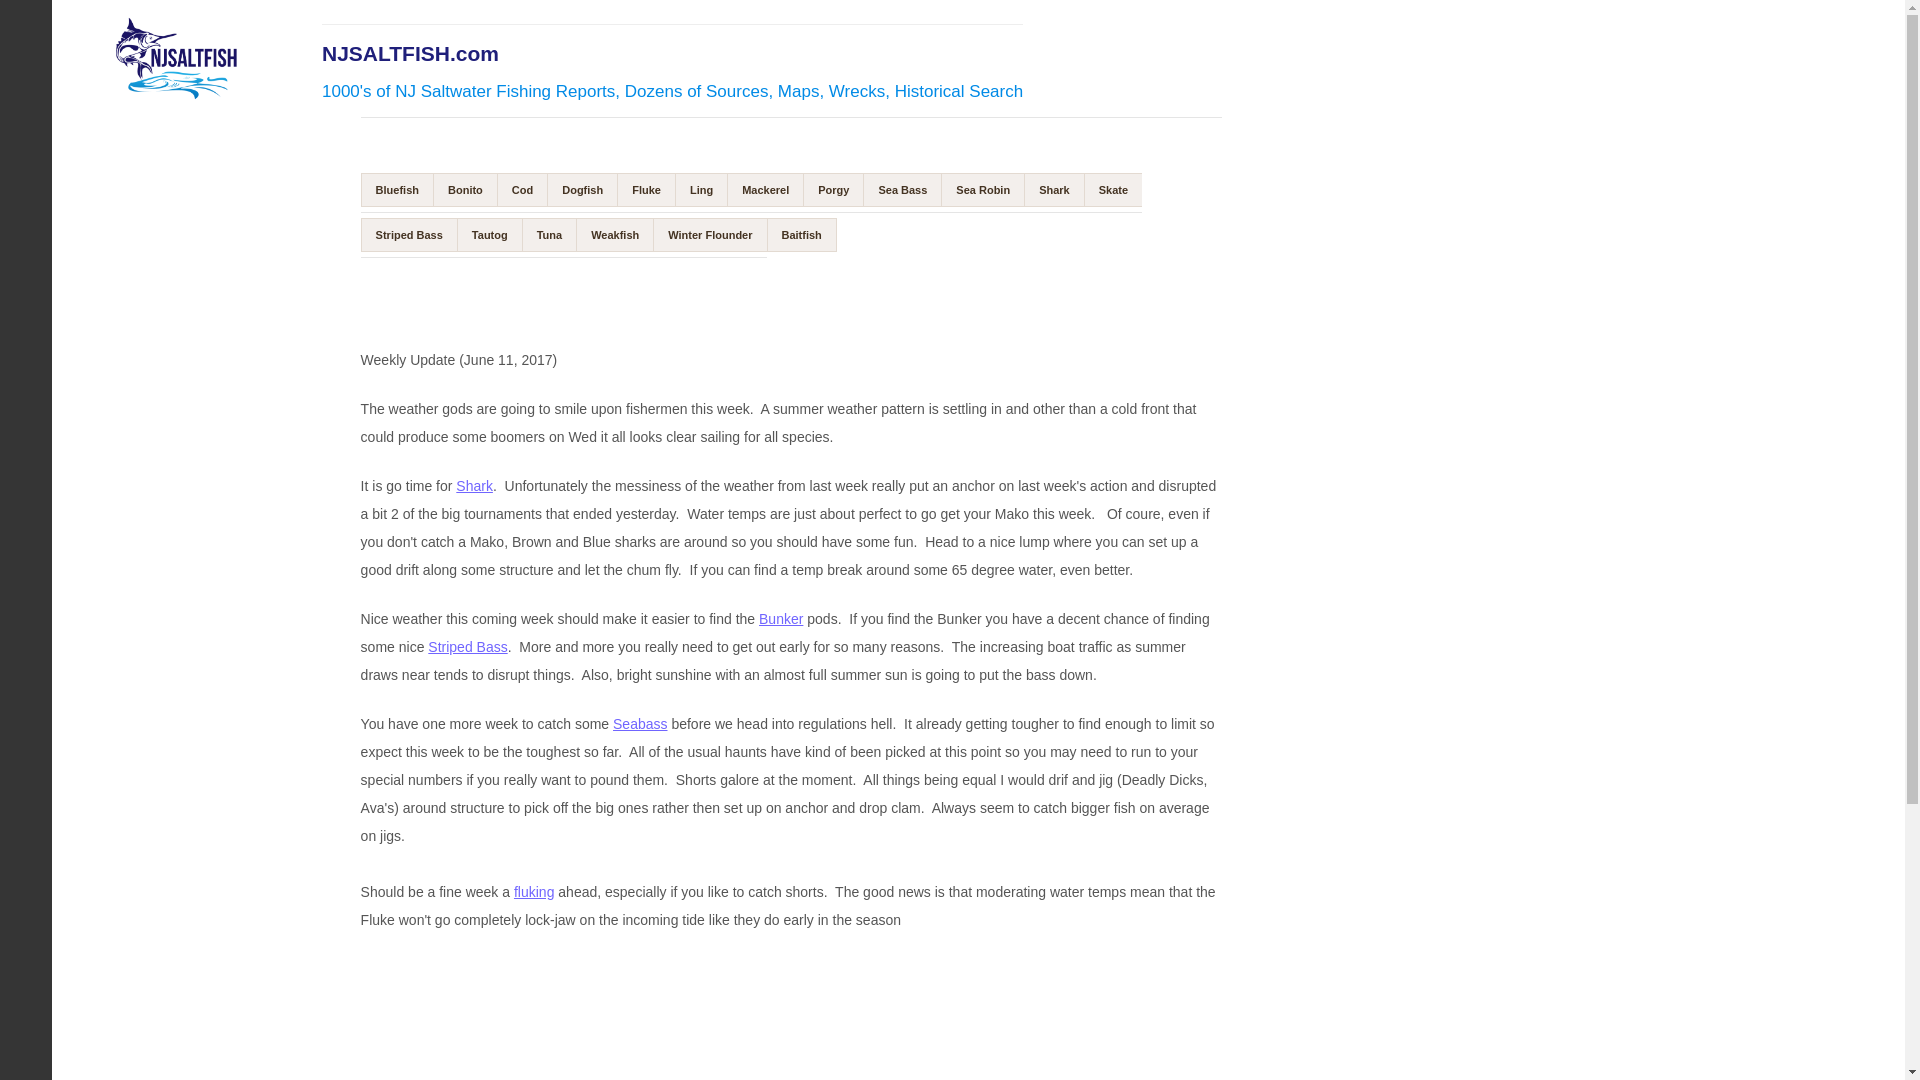 Image resolution: width=1920 pixels, height=1080 pixels. I want to click on Advertisement, so click(585, 289).